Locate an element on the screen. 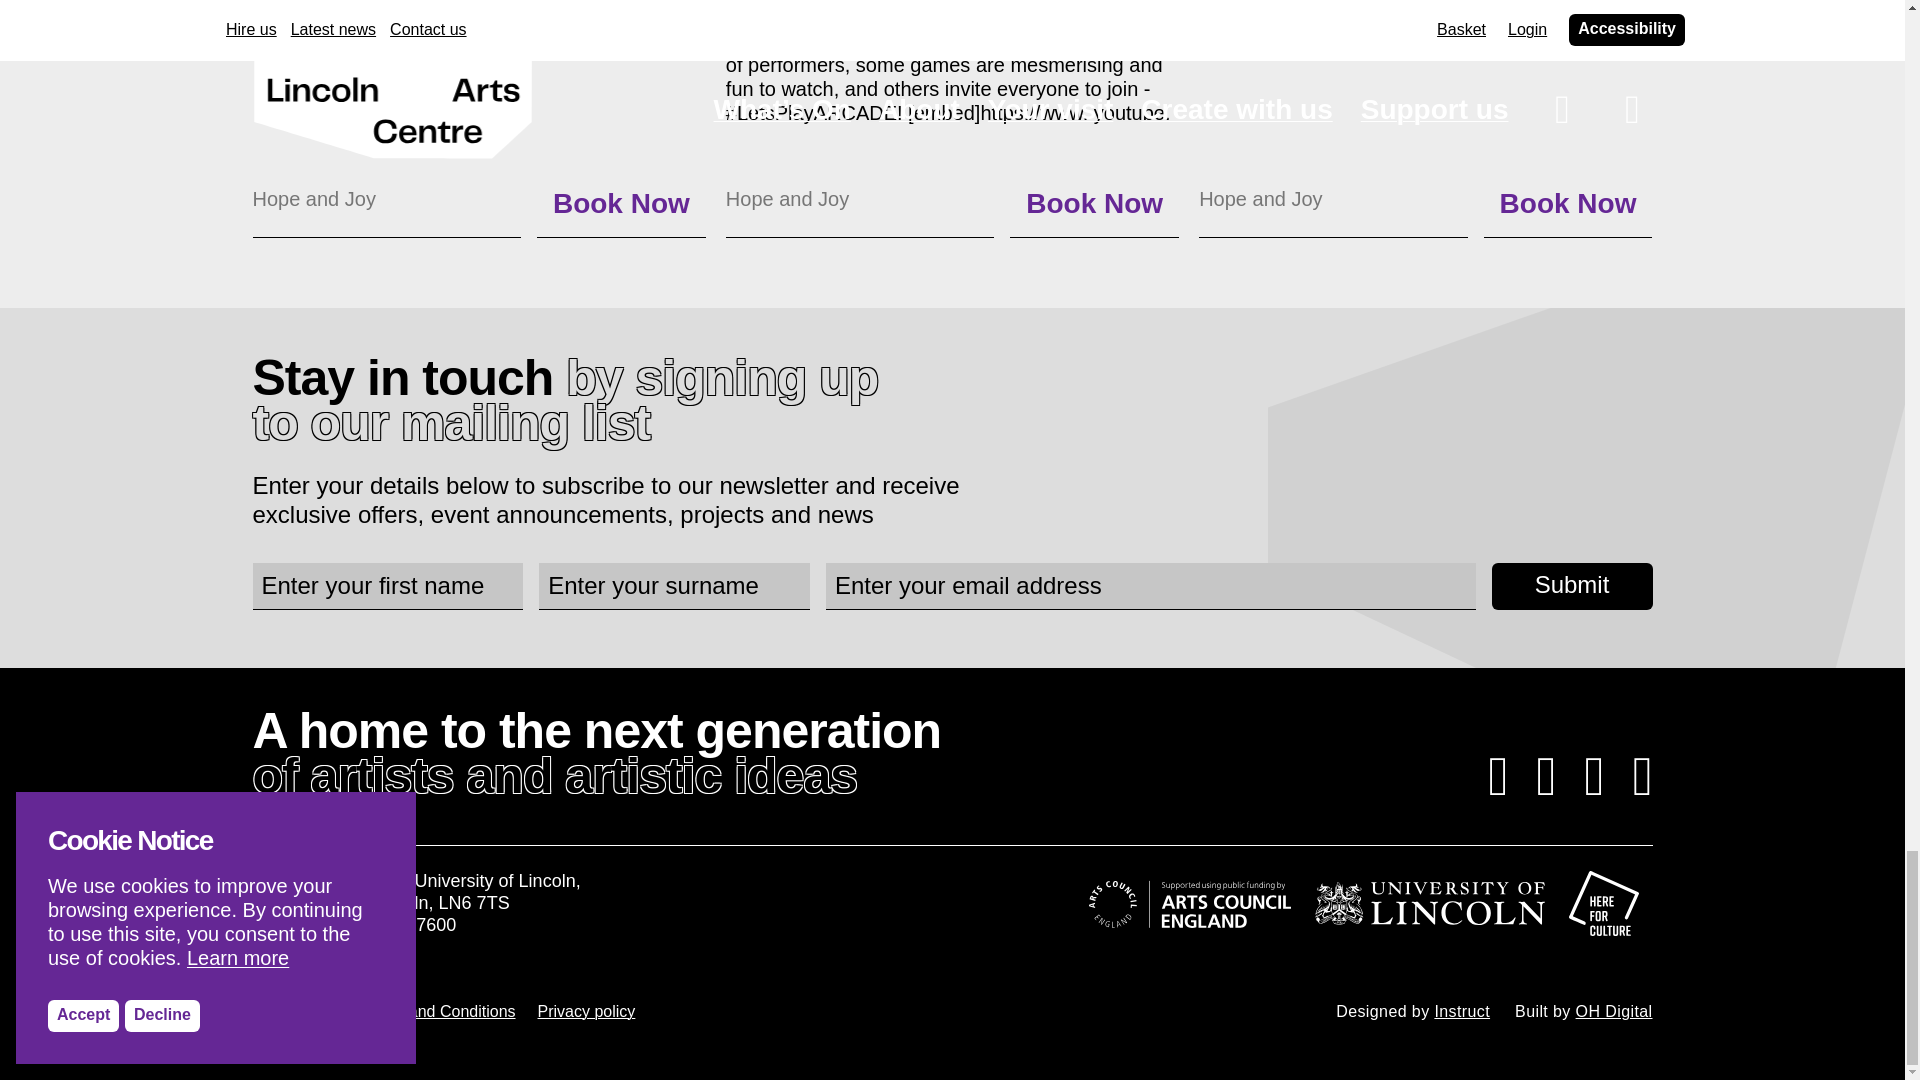 The width and height of the screenshot is (1920, 1080). Hope and Joy is located at coordinates (312, 198).